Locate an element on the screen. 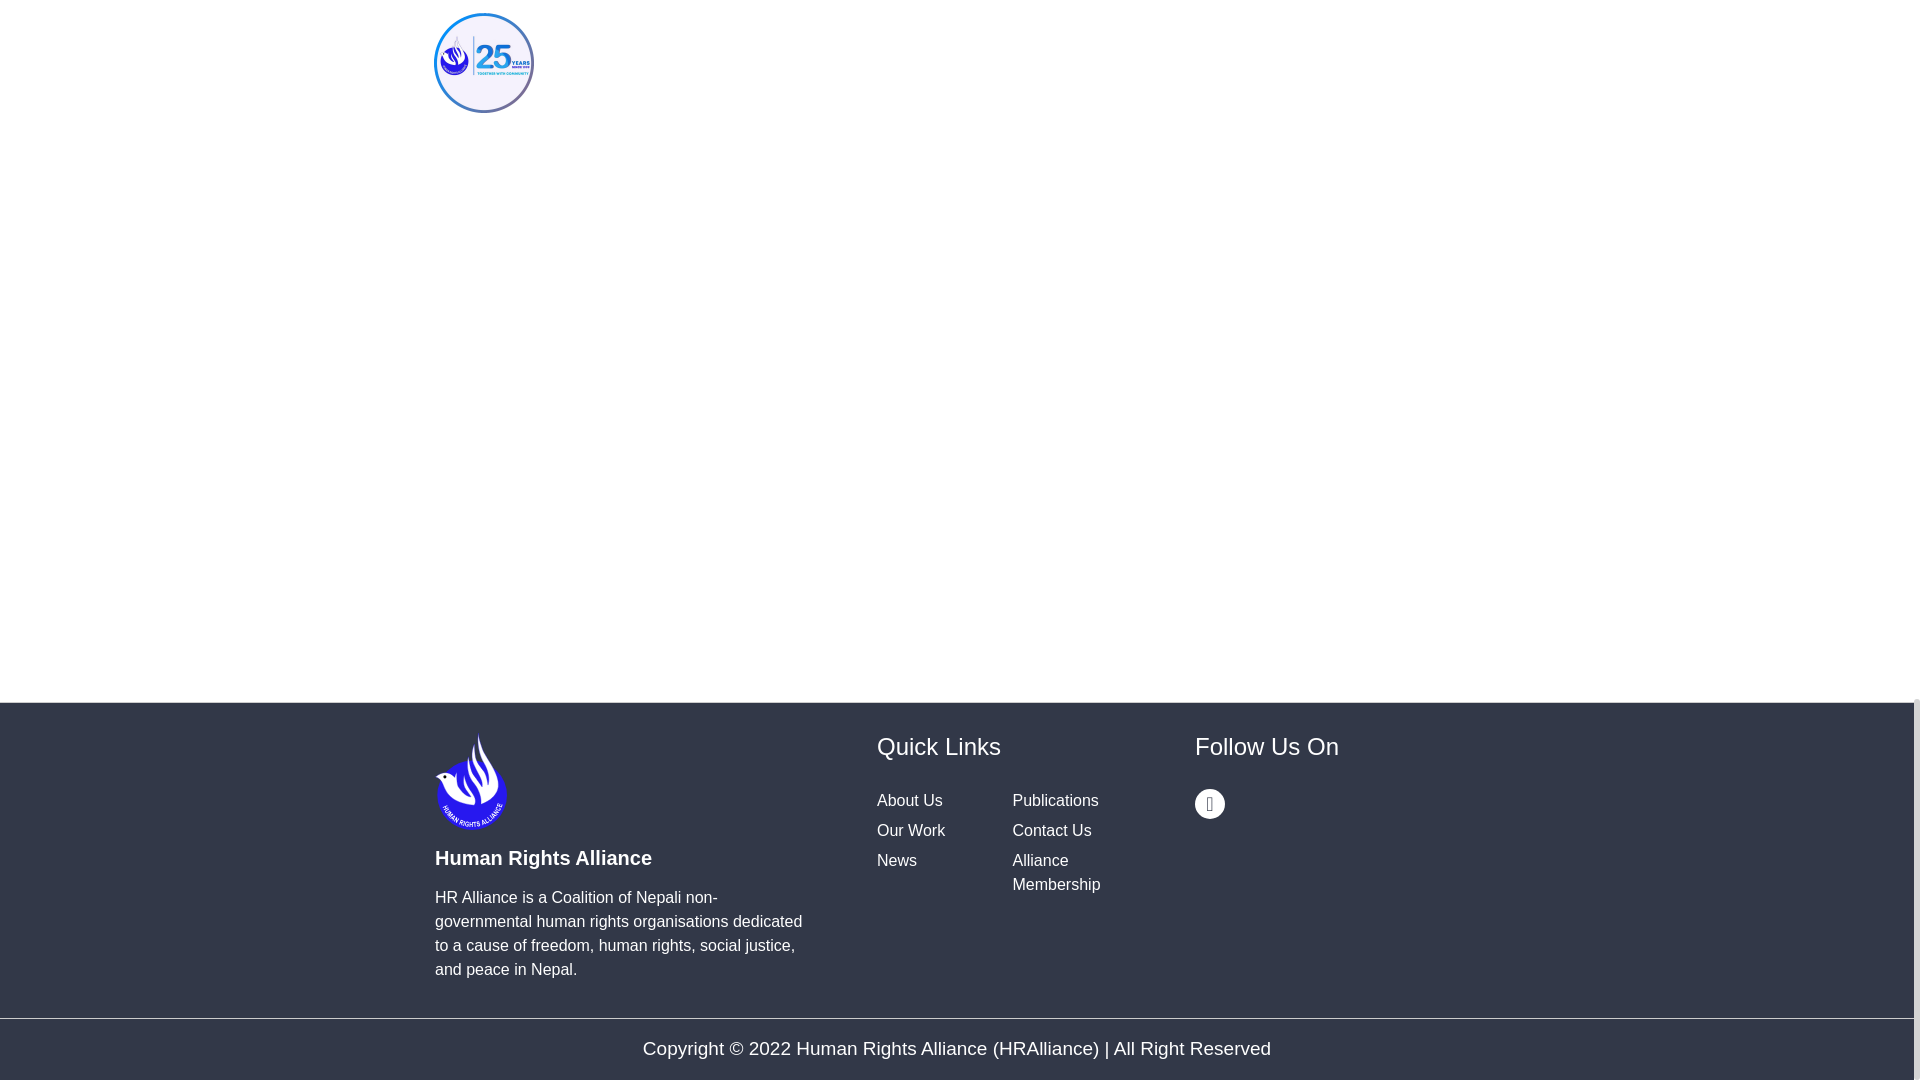  Contact Us is located at coordinates (1050, 830).